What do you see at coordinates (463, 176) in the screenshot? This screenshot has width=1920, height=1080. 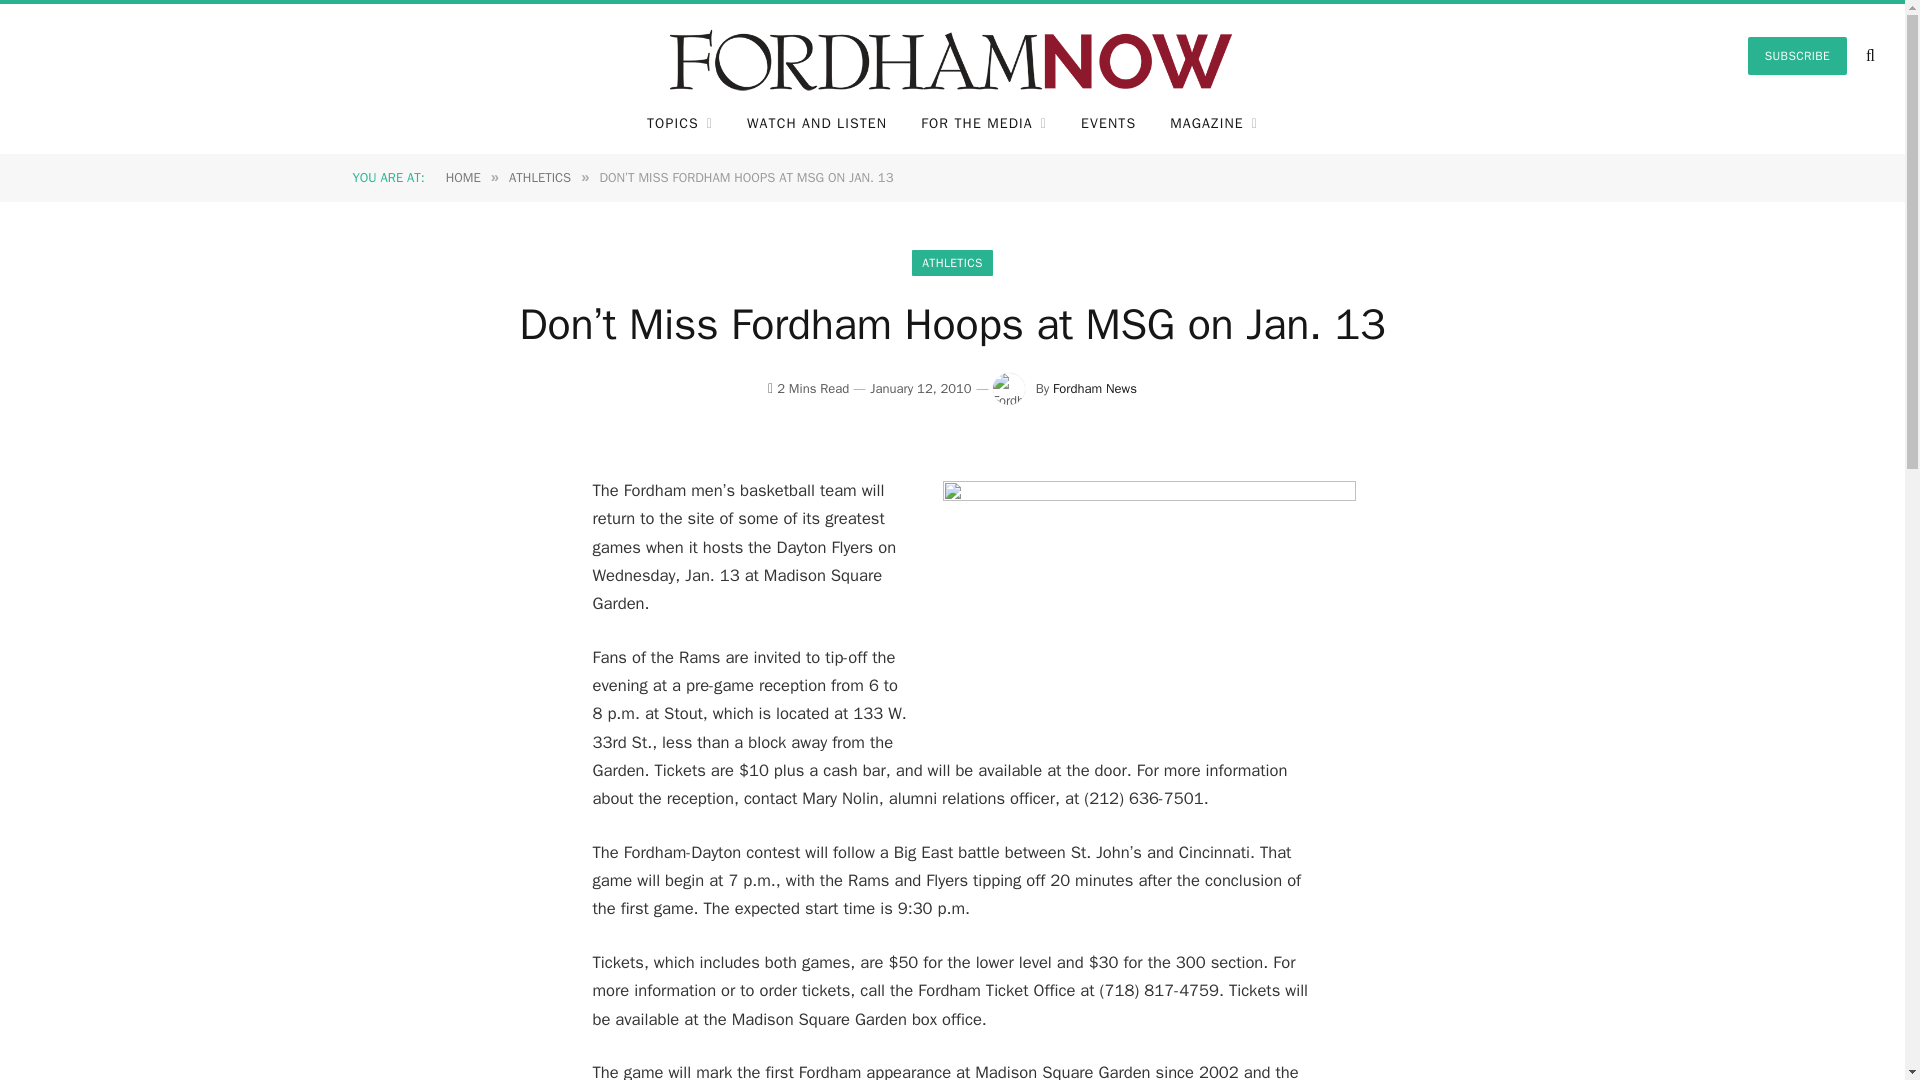 I see `HOME` at bounding box center [463, 176].